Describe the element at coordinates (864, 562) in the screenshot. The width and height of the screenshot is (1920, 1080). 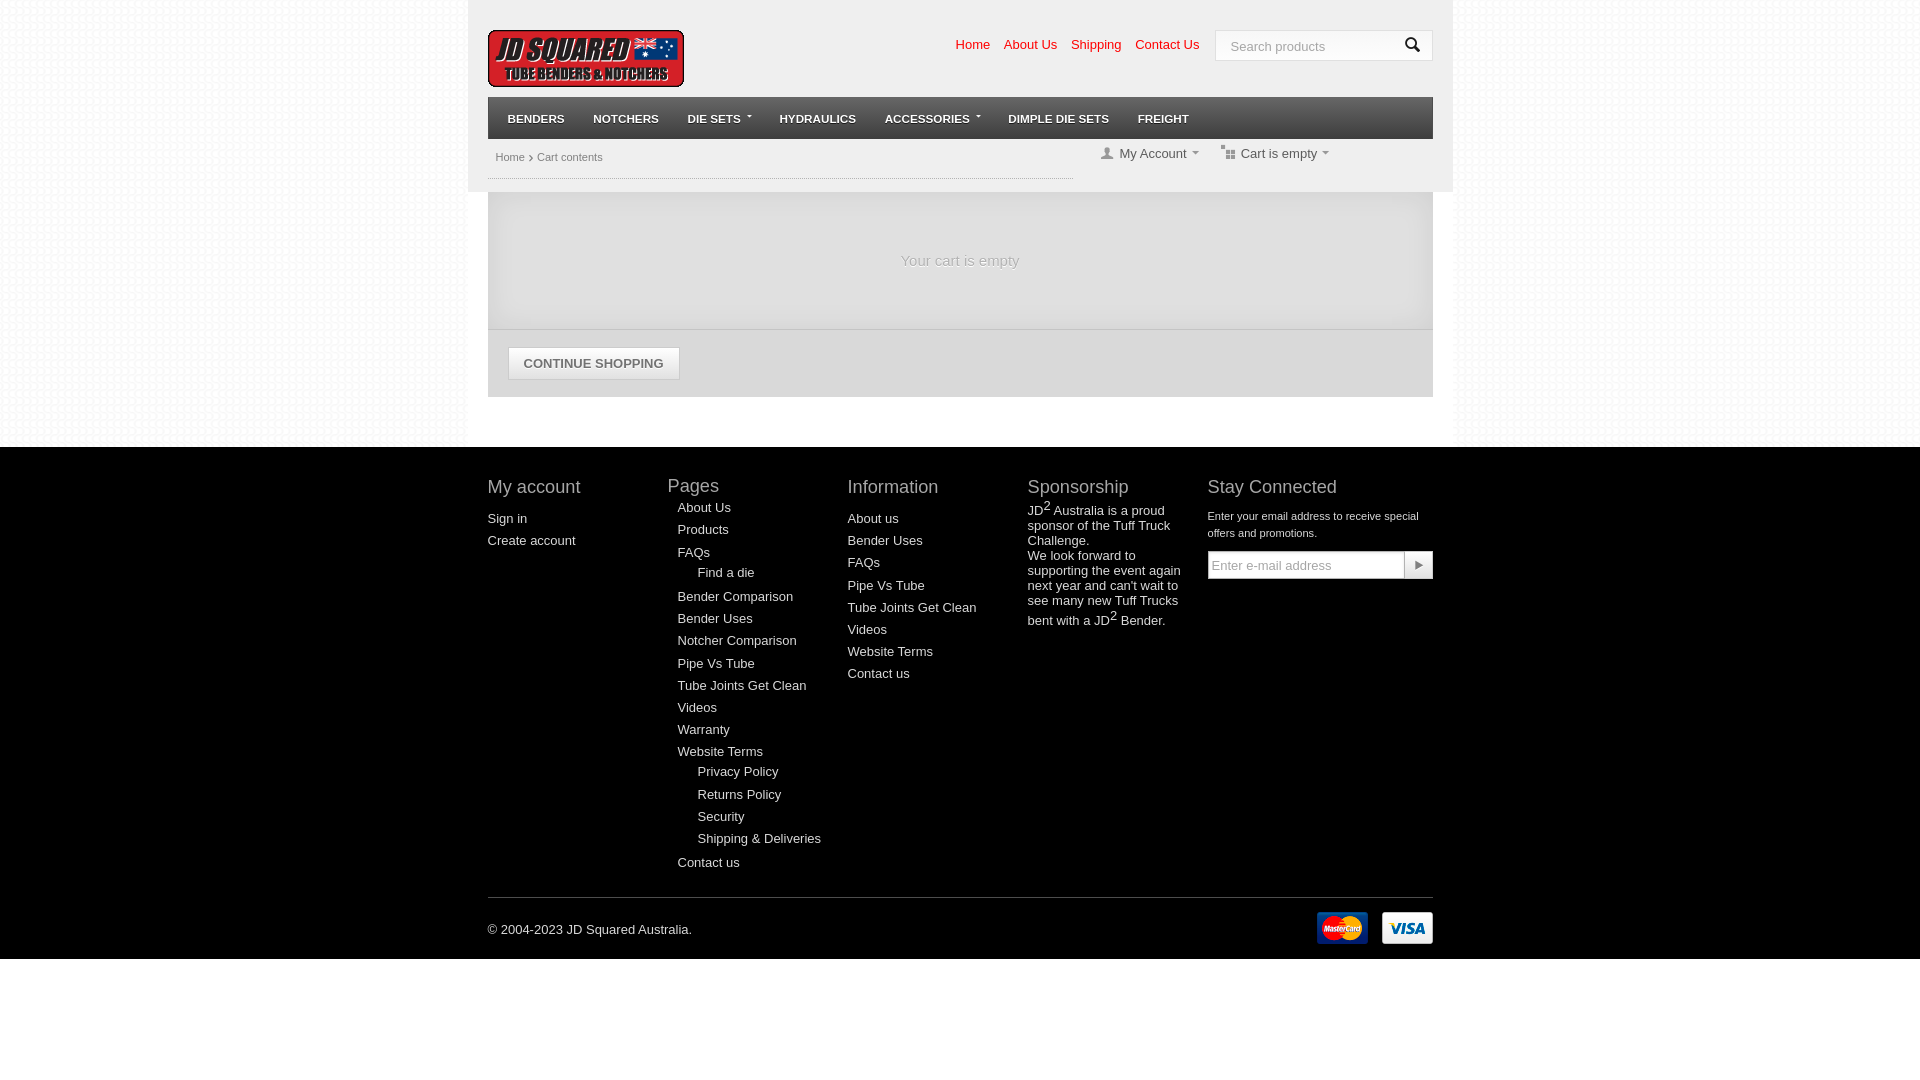
I see `FAQs` at that location.